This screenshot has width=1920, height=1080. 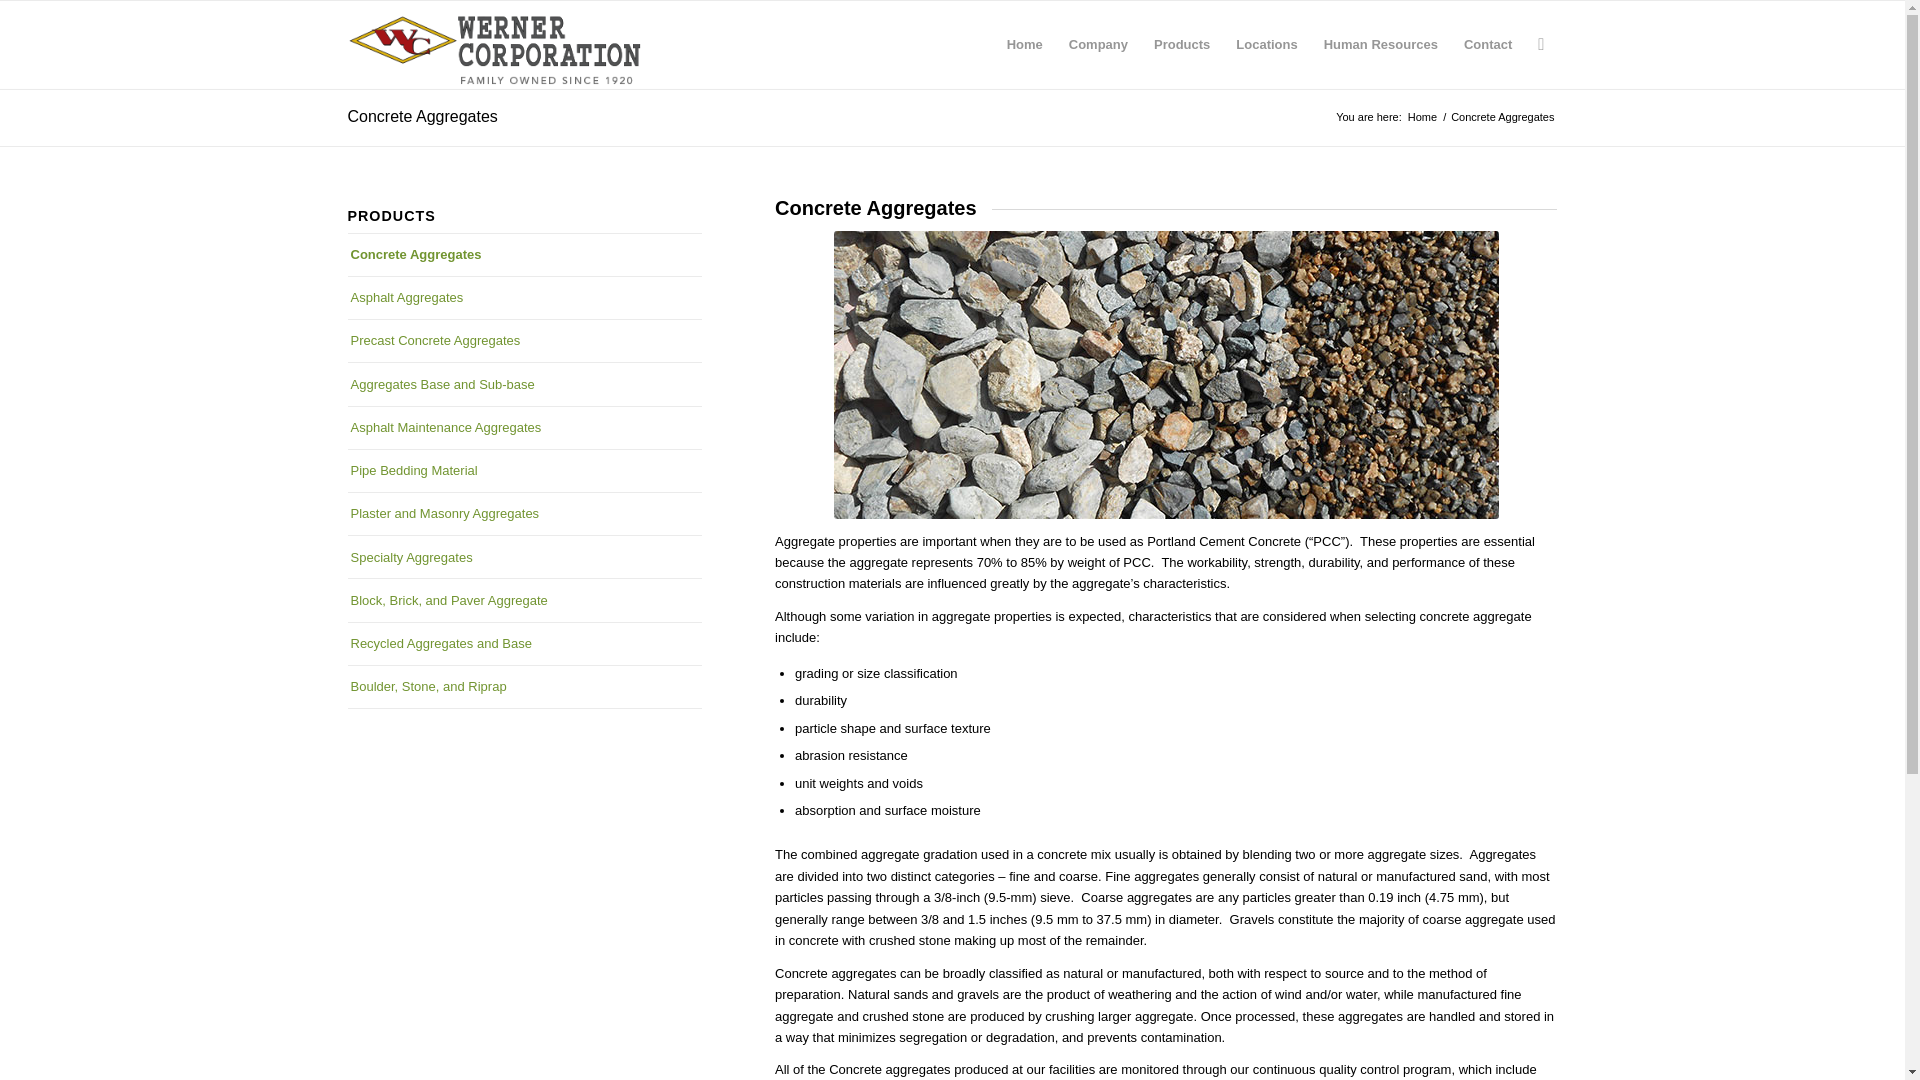 What do you see at coordinates (1266, 44) in the screenshot?
I see `Locations` at bounding box center [1266, 44].